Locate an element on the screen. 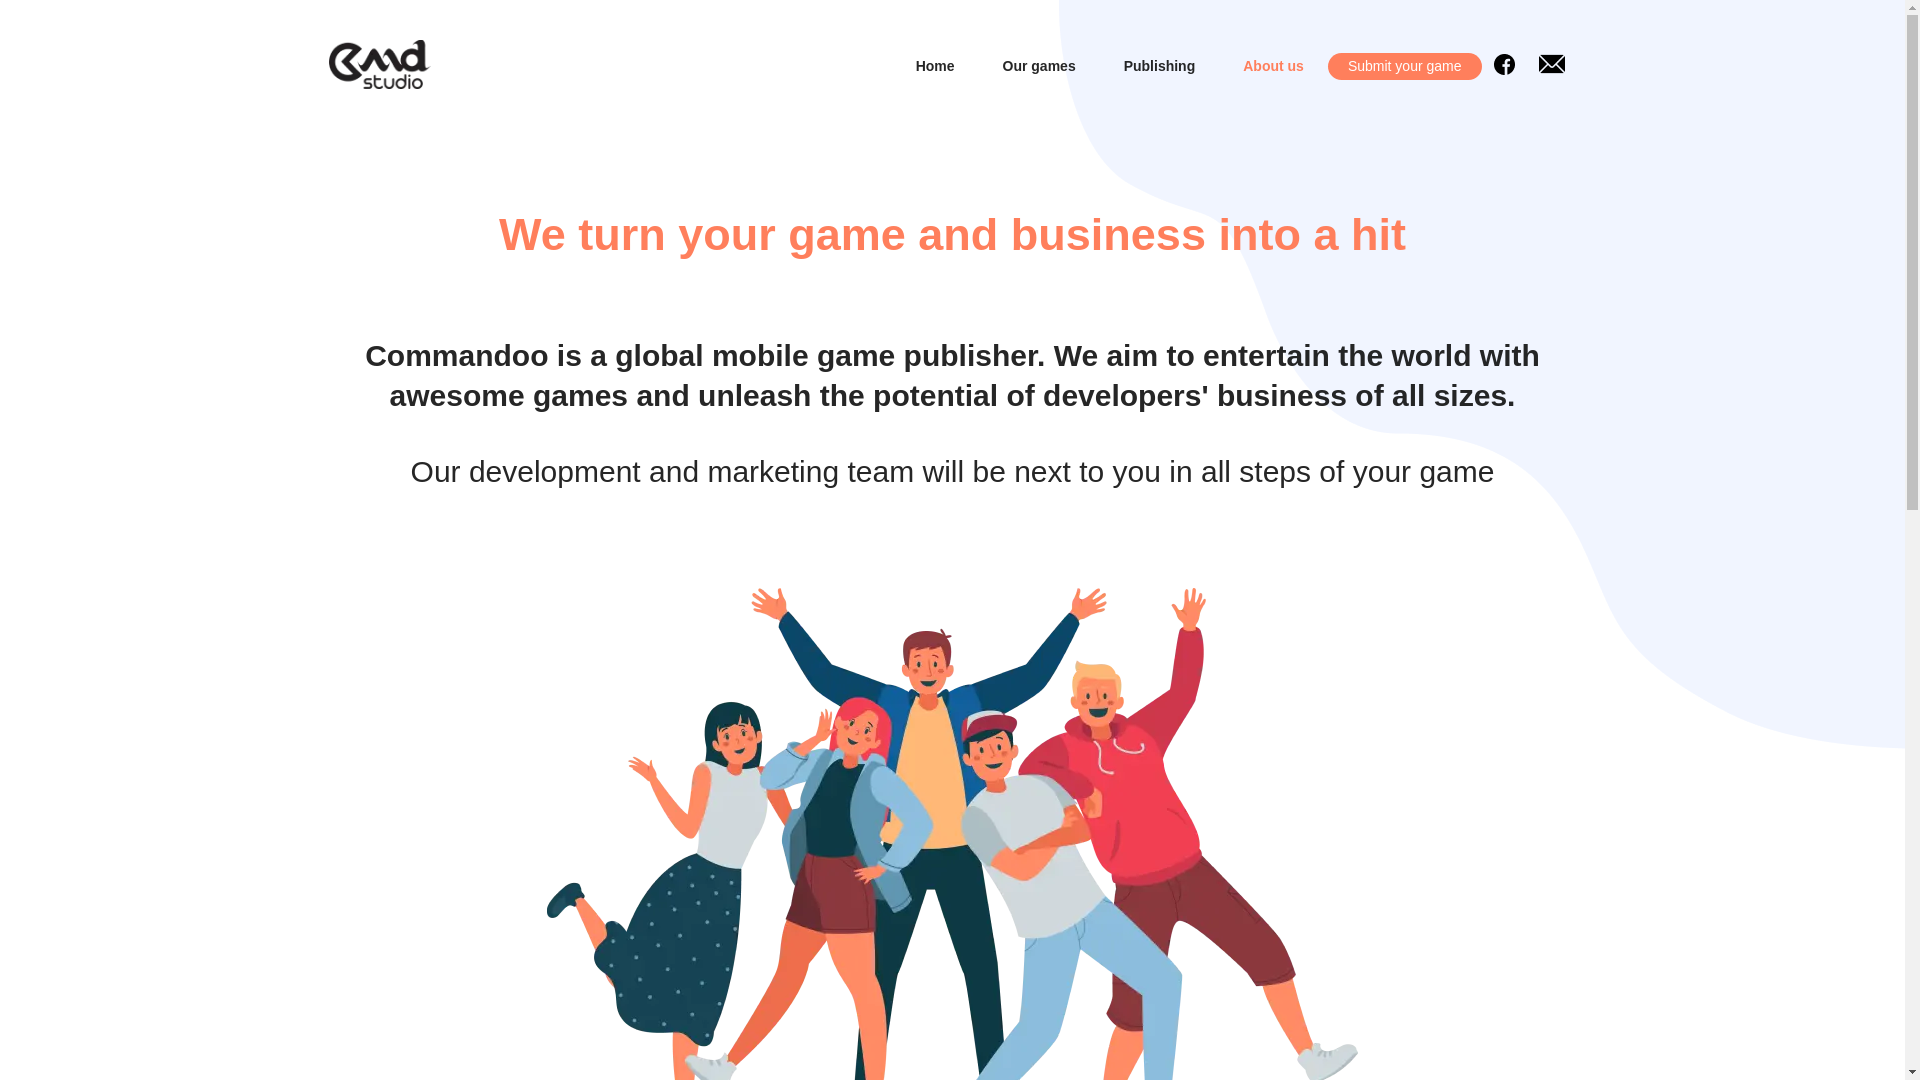 The image size is (1920, 1080). Home is located at coordinates (934, 66).